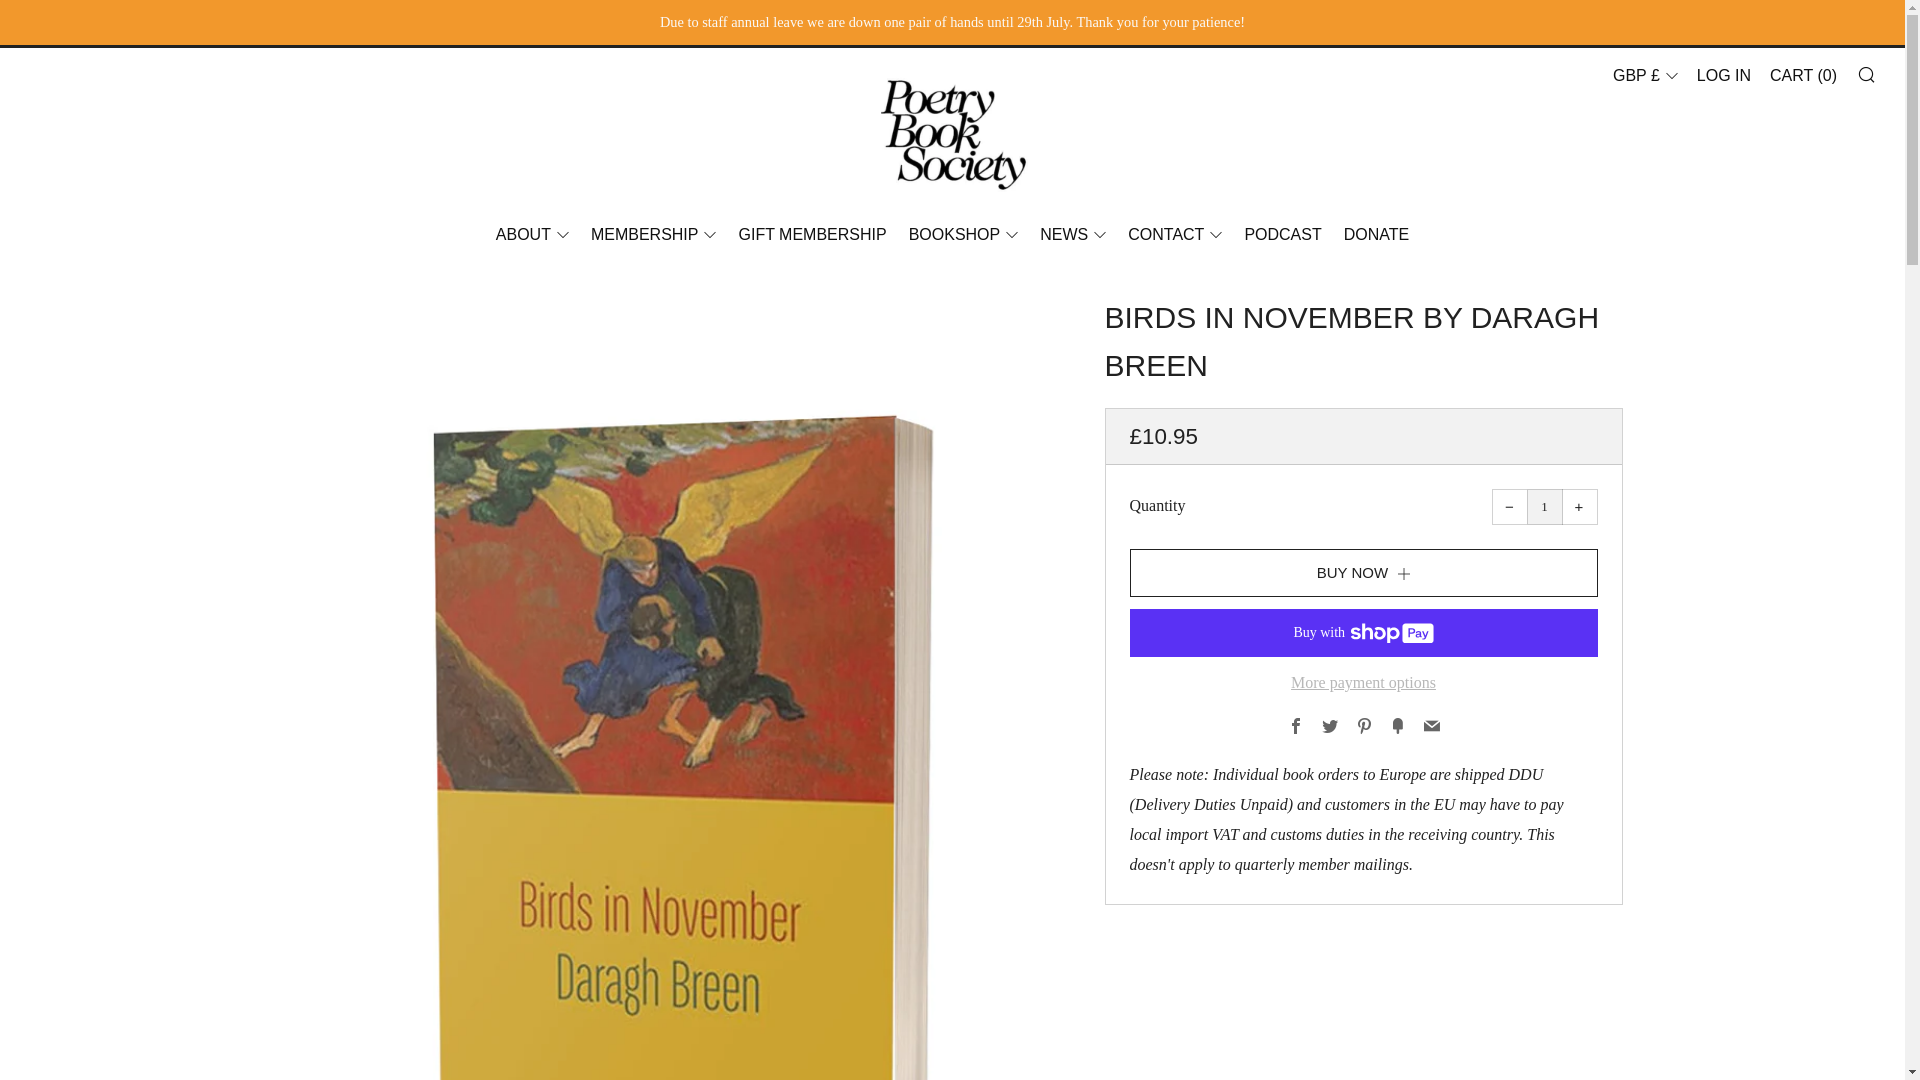  What do you see at coordinates (1544, 506) in the screenshot?
I see `1` at bounding box center [1544, 506].